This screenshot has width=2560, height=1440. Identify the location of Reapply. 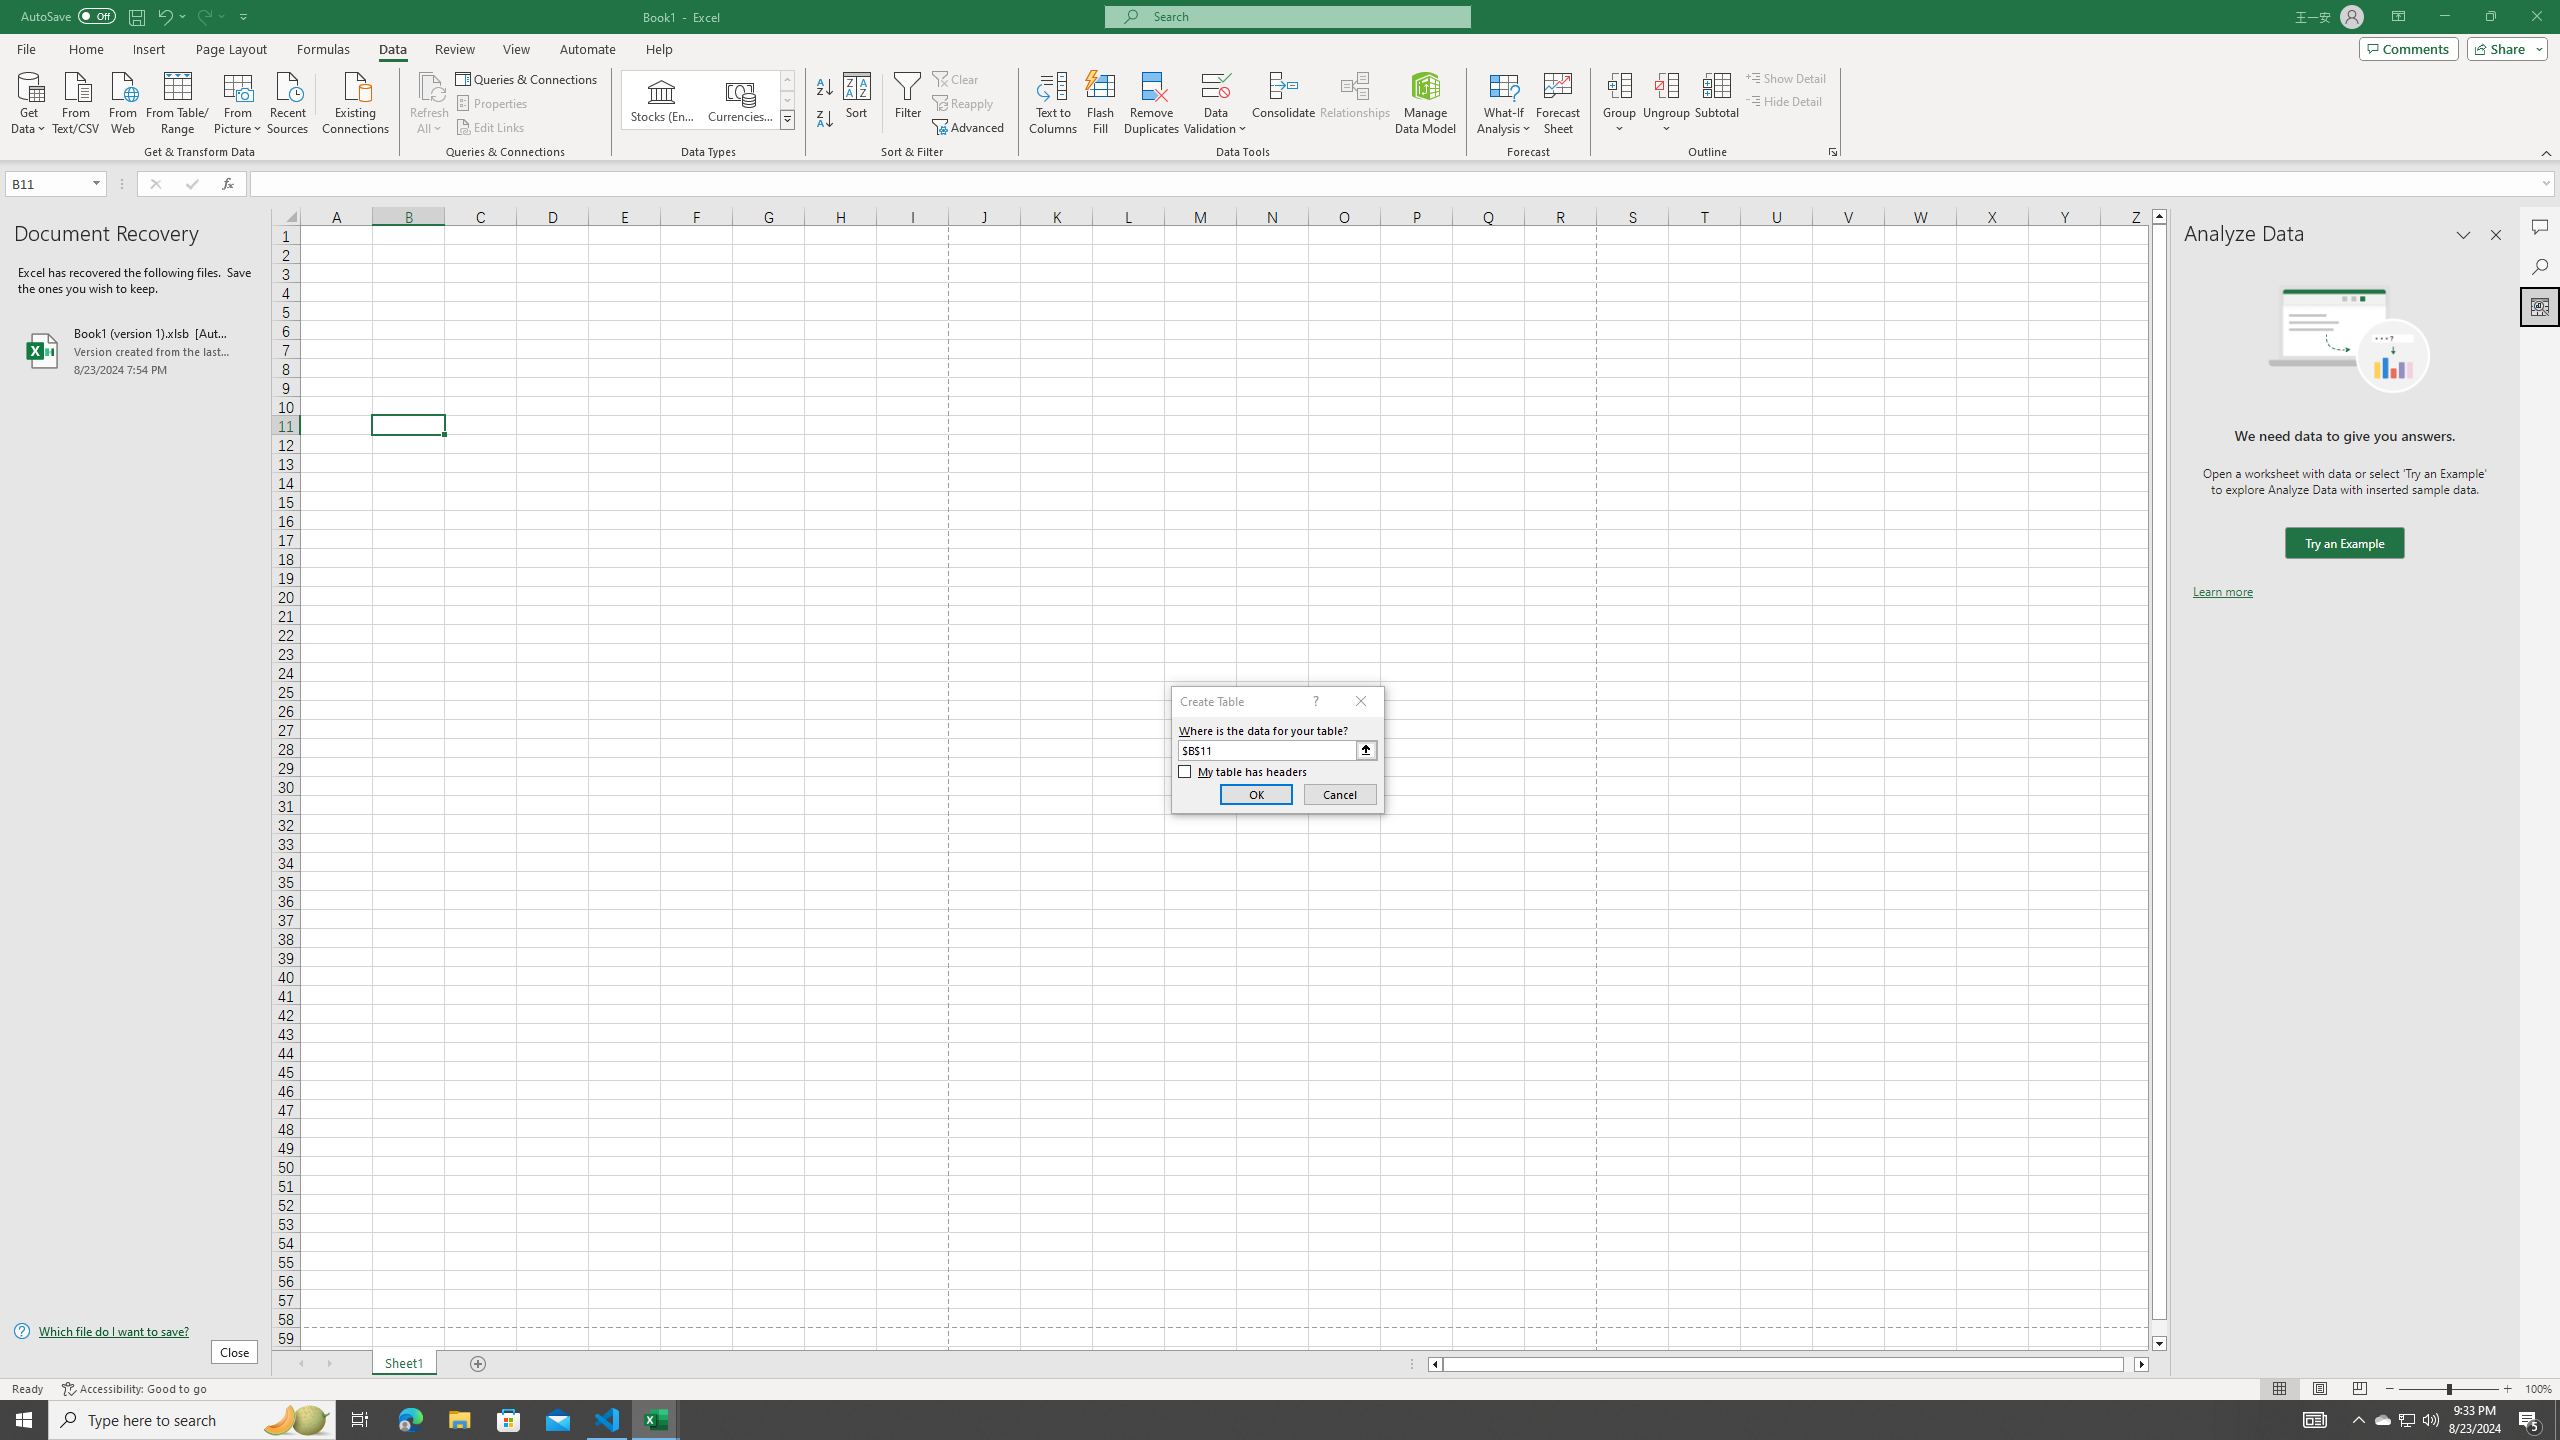
(964, 104).